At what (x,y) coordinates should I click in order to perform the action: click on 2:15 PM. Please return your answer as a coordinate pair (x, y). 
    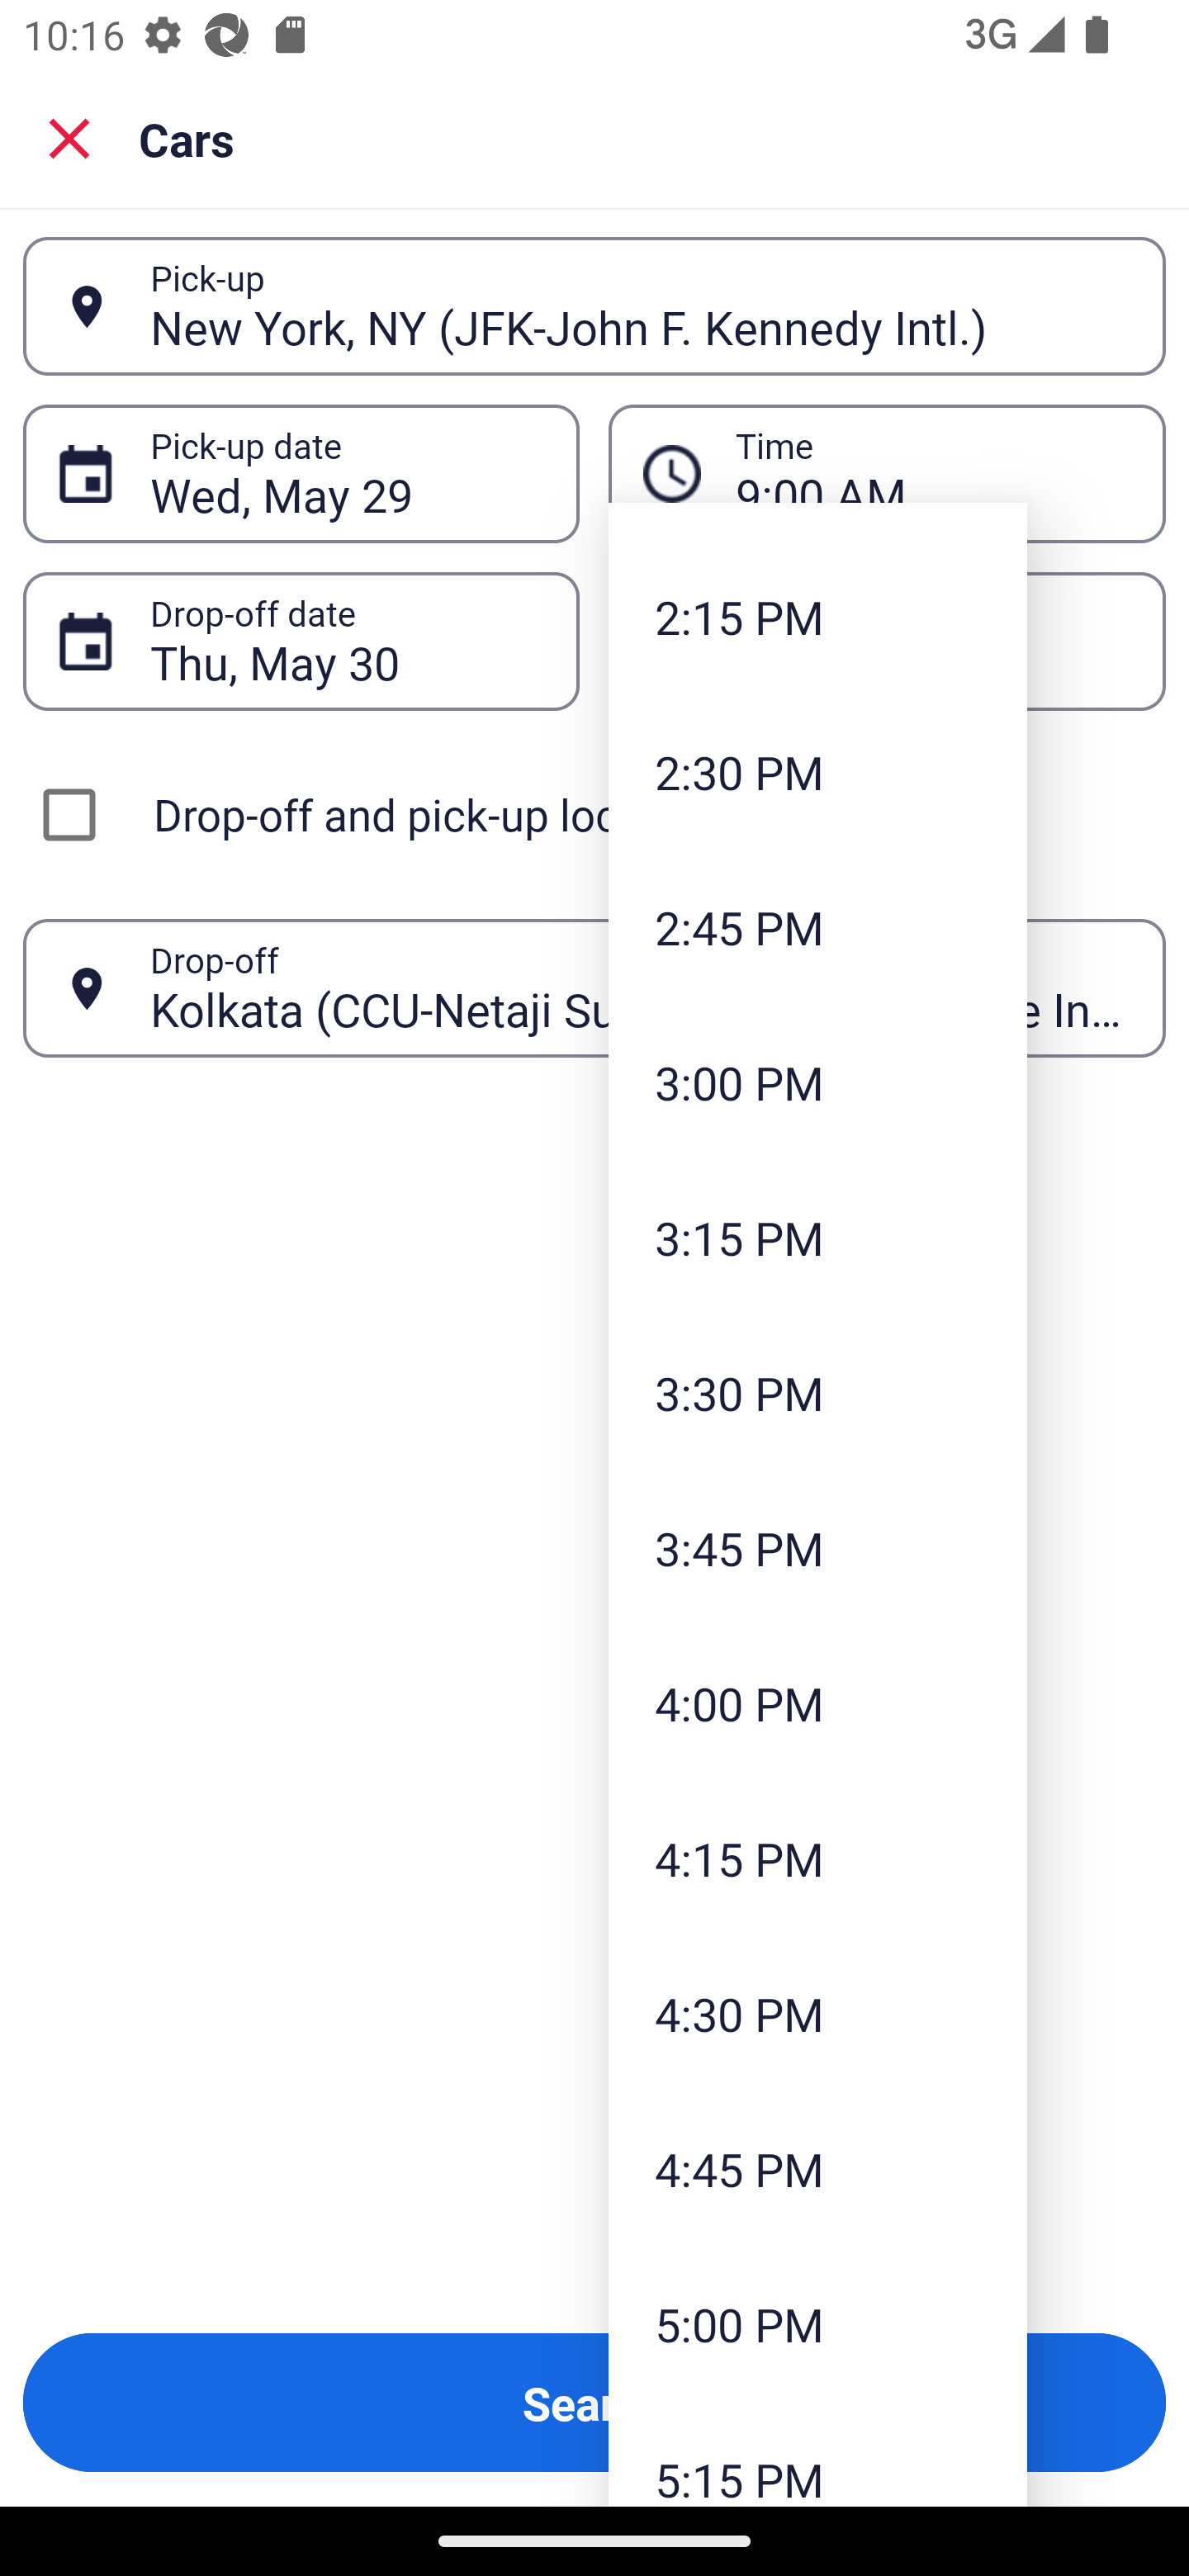
    Looking at the image, I should click on (817, 617).